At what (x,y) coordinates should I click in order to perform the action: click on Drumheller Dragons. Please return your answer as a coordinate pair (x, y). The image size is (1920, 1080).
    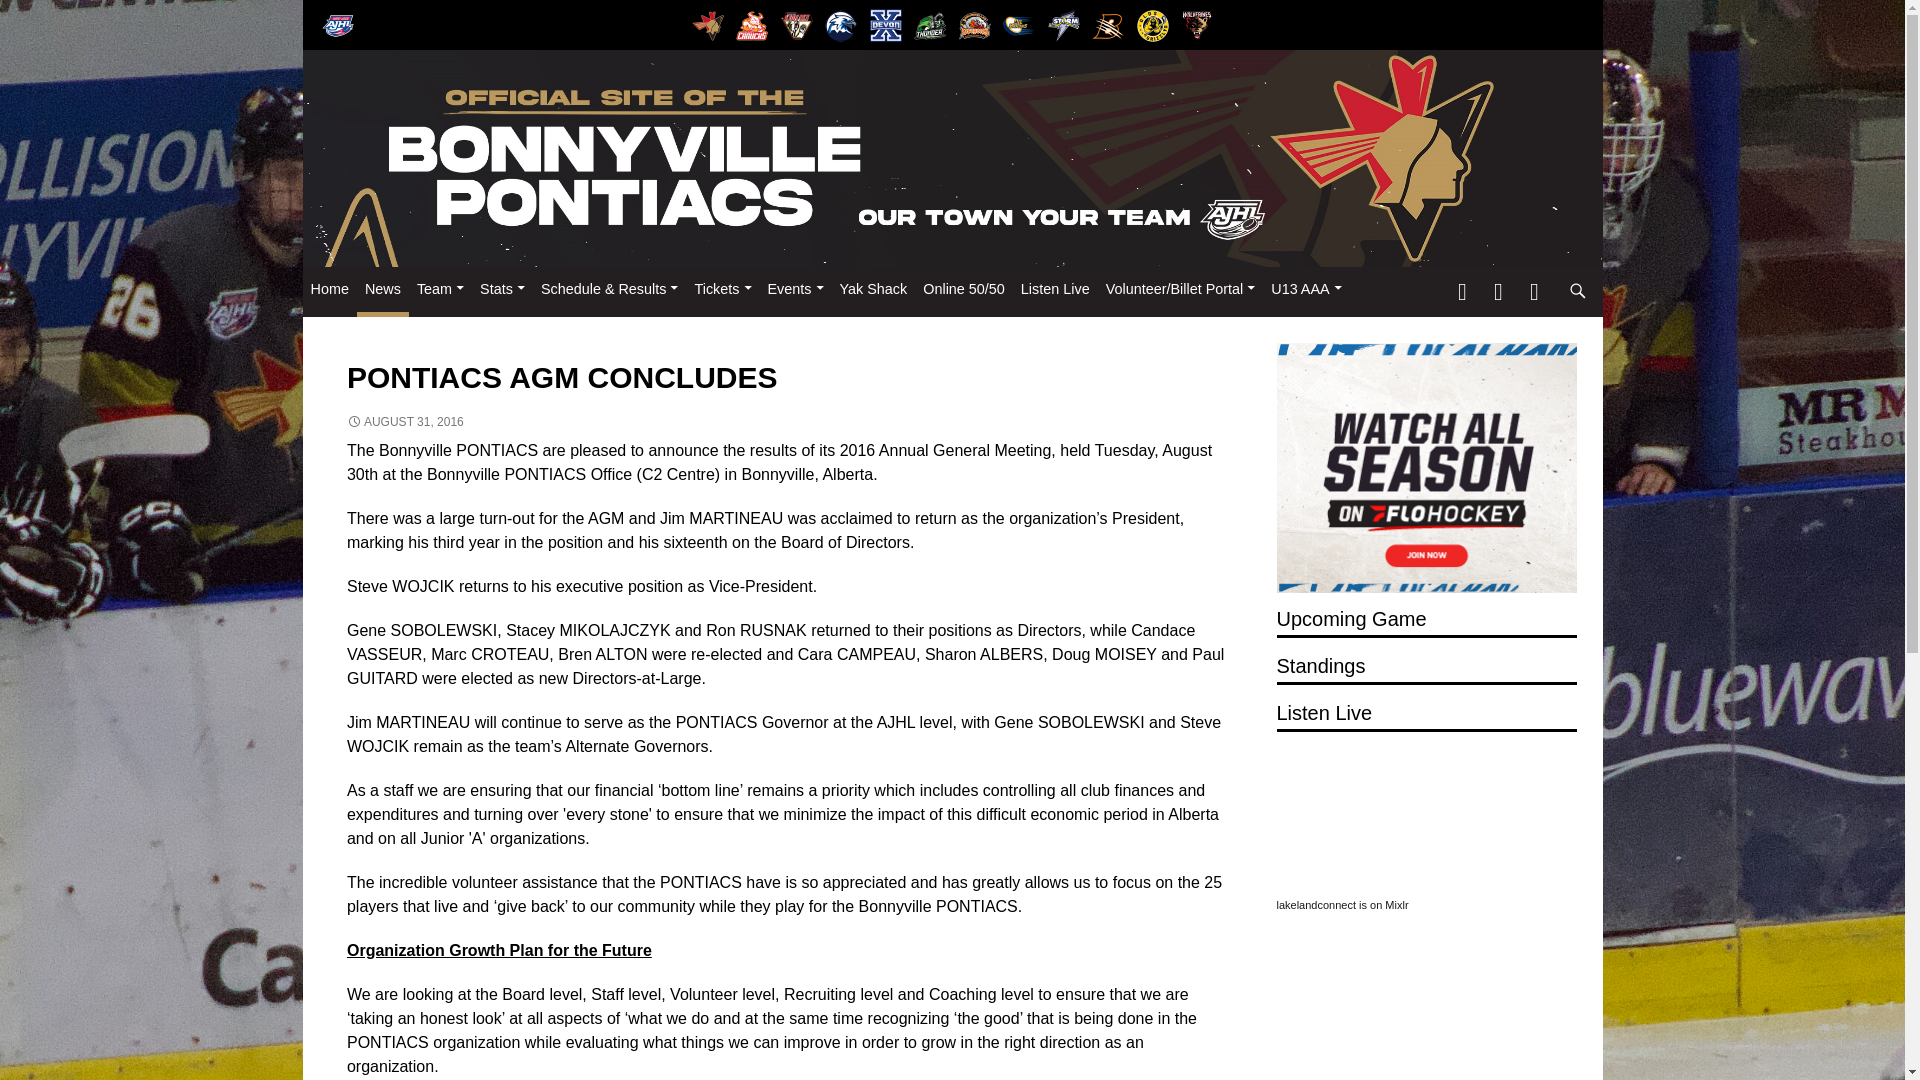
    Looking at the image, I should click on (974, 26).